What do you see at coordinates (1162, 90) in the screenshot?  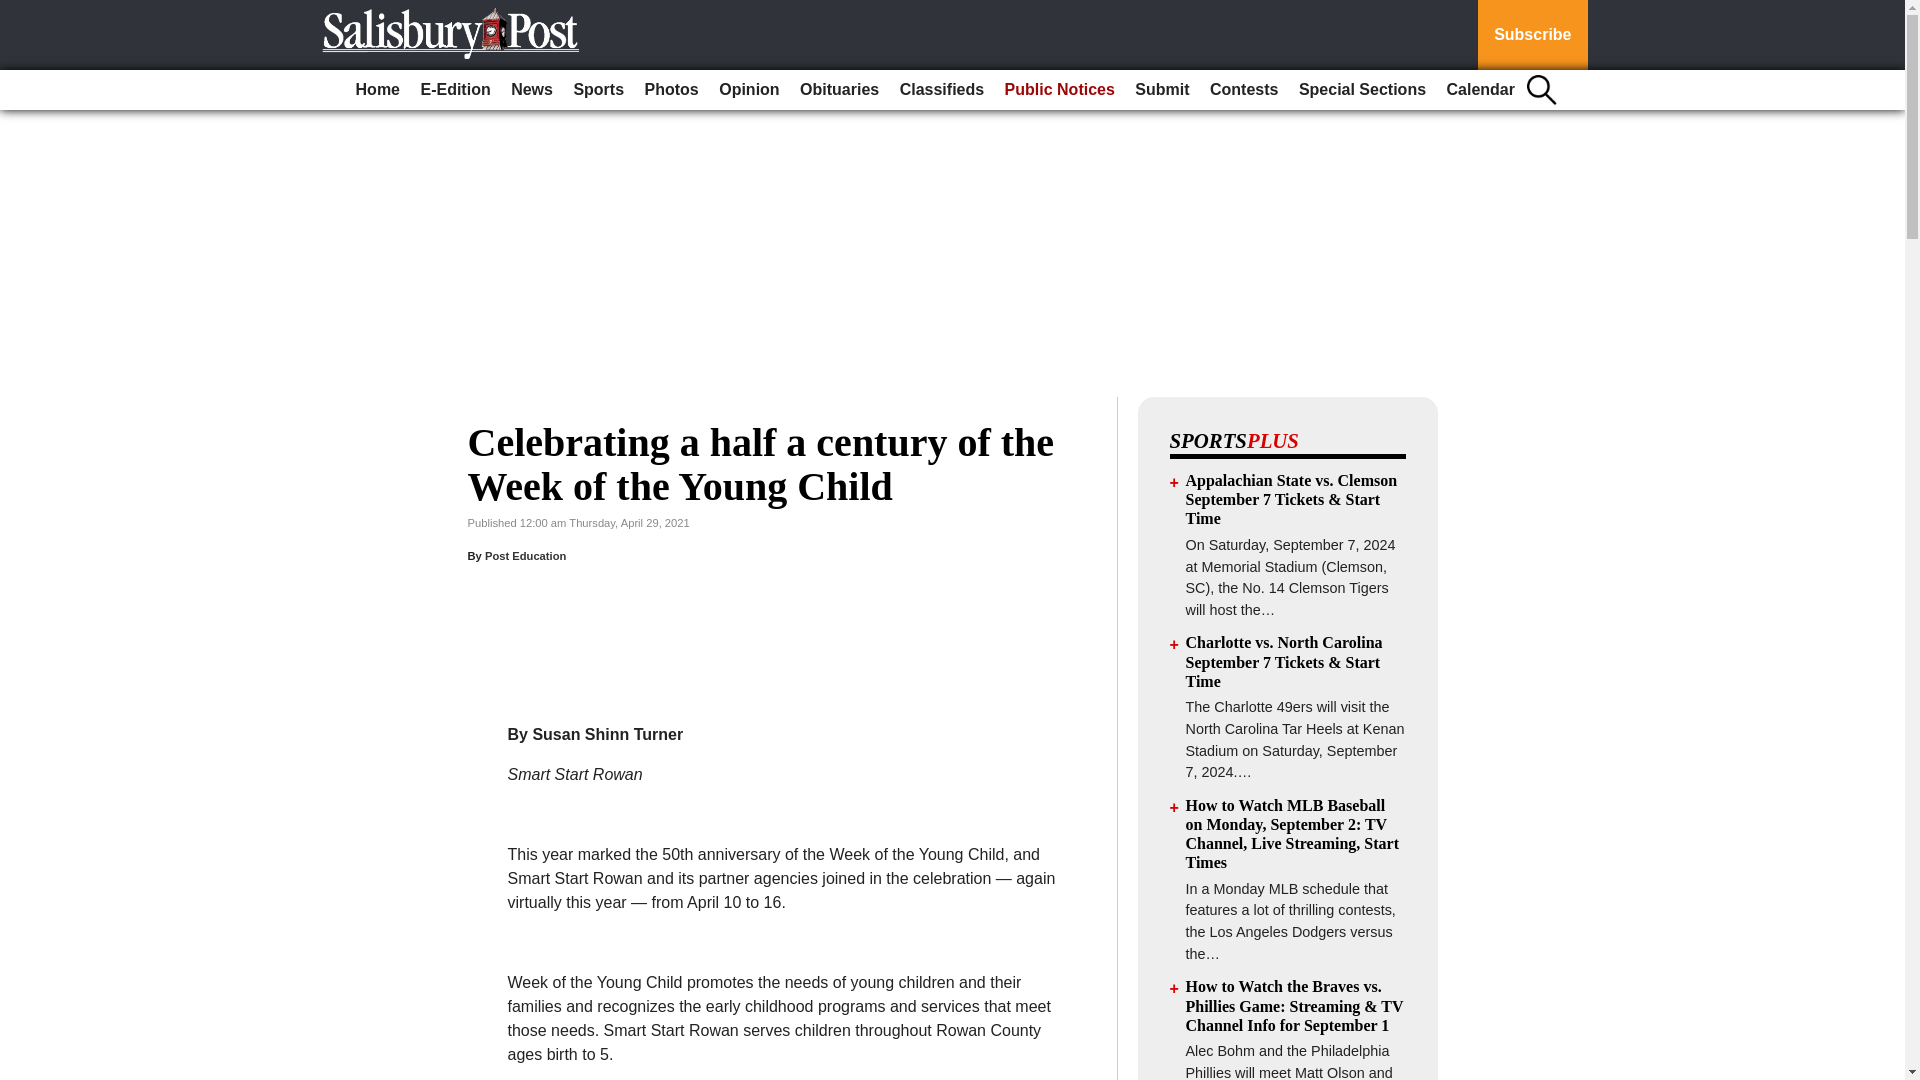 I see `Submit` at bounding box center [1162, 90].